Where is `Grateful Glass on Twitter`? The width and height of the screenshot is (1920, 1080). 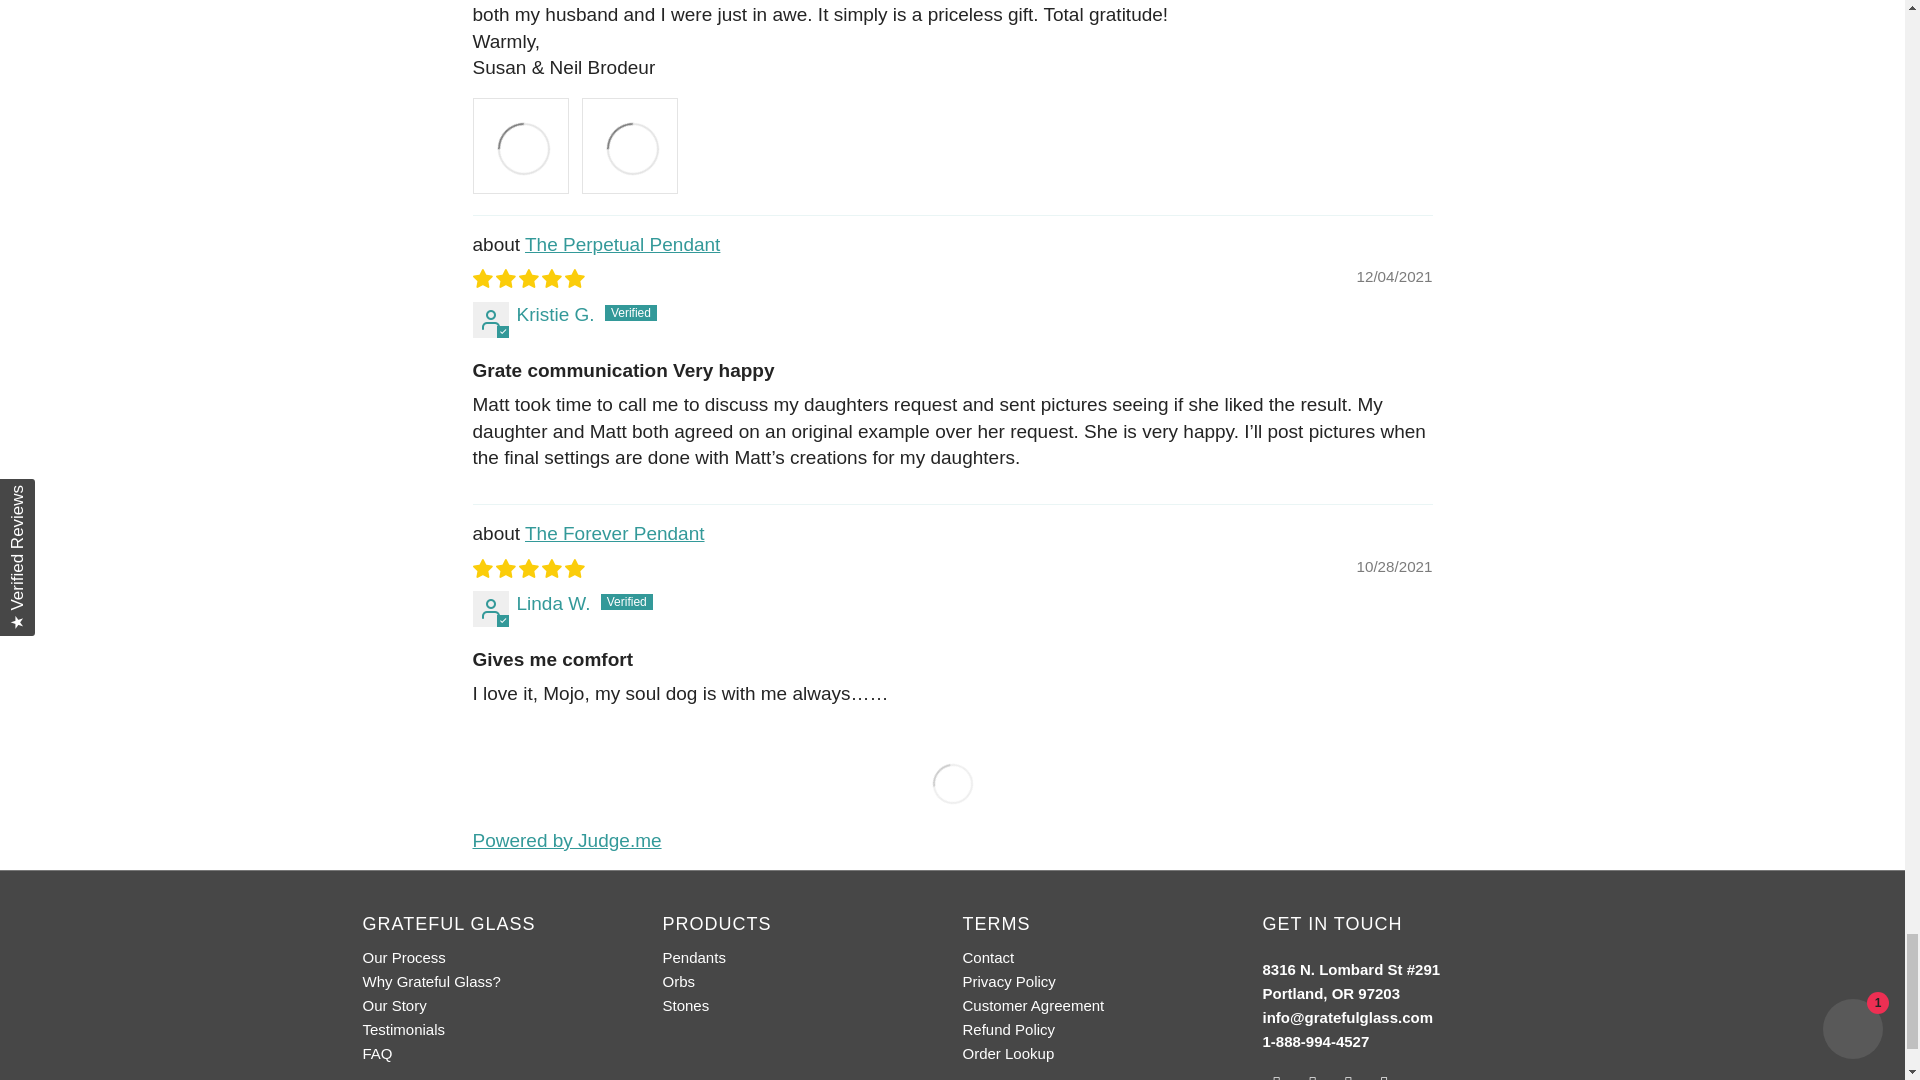
Grateful Glass on Twitter is located at coordinates (1276, 1076).